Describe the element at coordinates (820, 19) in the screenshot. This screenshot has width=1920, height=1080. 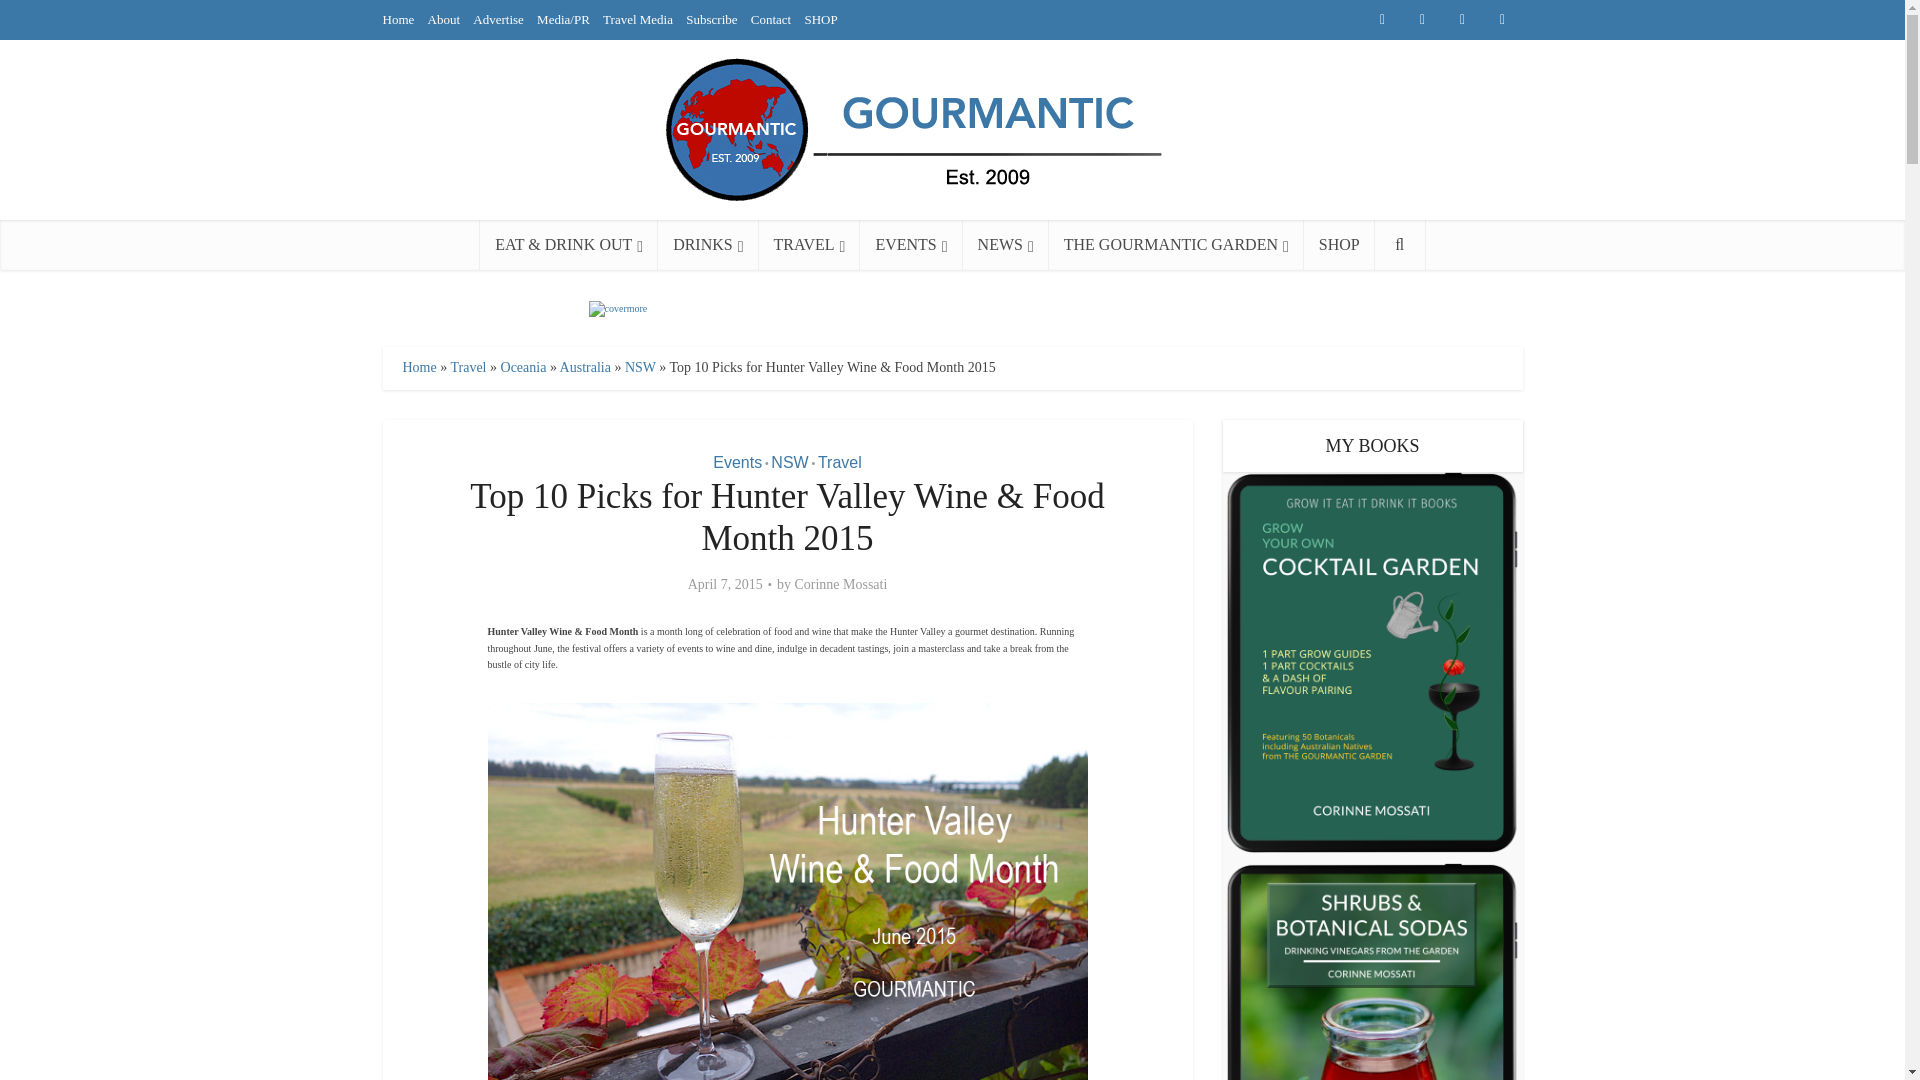
I see `SHOP` at that location.